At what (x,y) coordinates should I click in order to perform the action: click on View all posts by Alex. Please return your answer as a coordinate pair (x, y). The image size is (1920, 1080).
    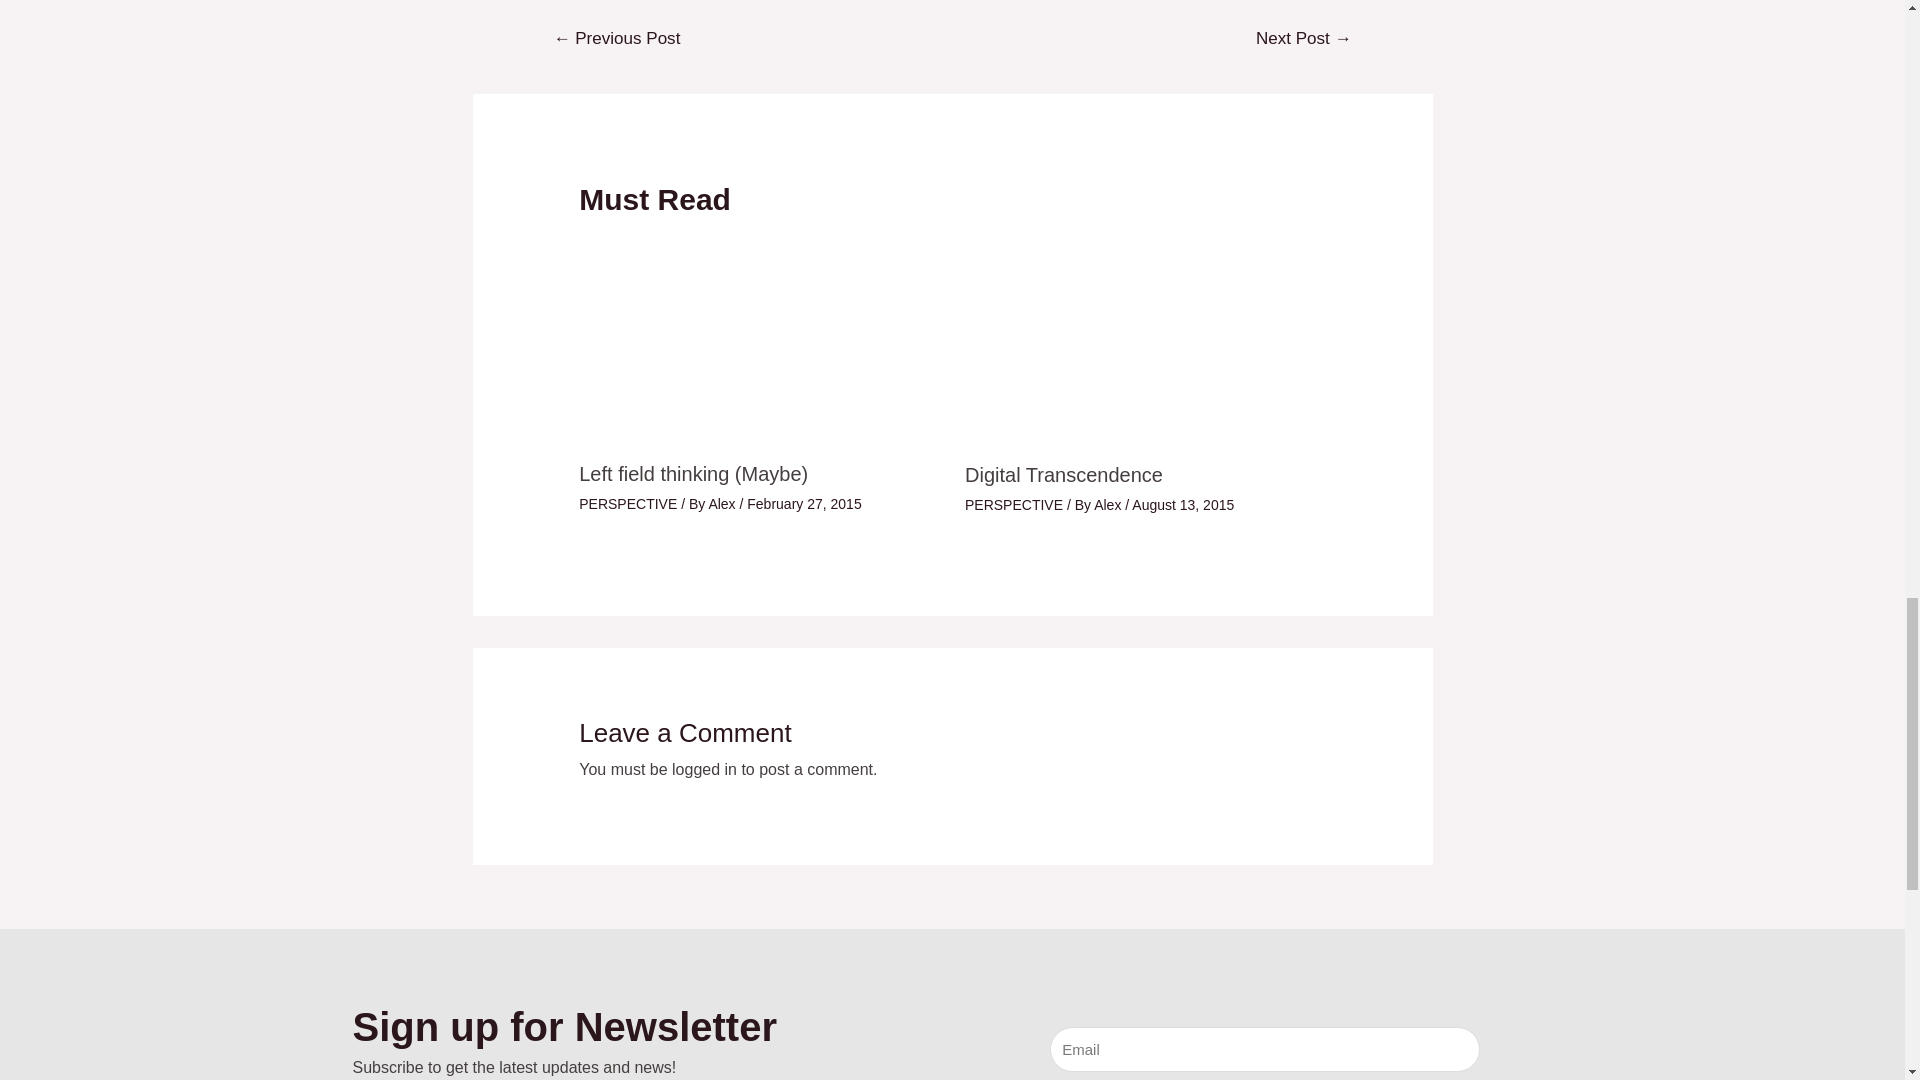
    Looking at the image, I should click on (724, 503).